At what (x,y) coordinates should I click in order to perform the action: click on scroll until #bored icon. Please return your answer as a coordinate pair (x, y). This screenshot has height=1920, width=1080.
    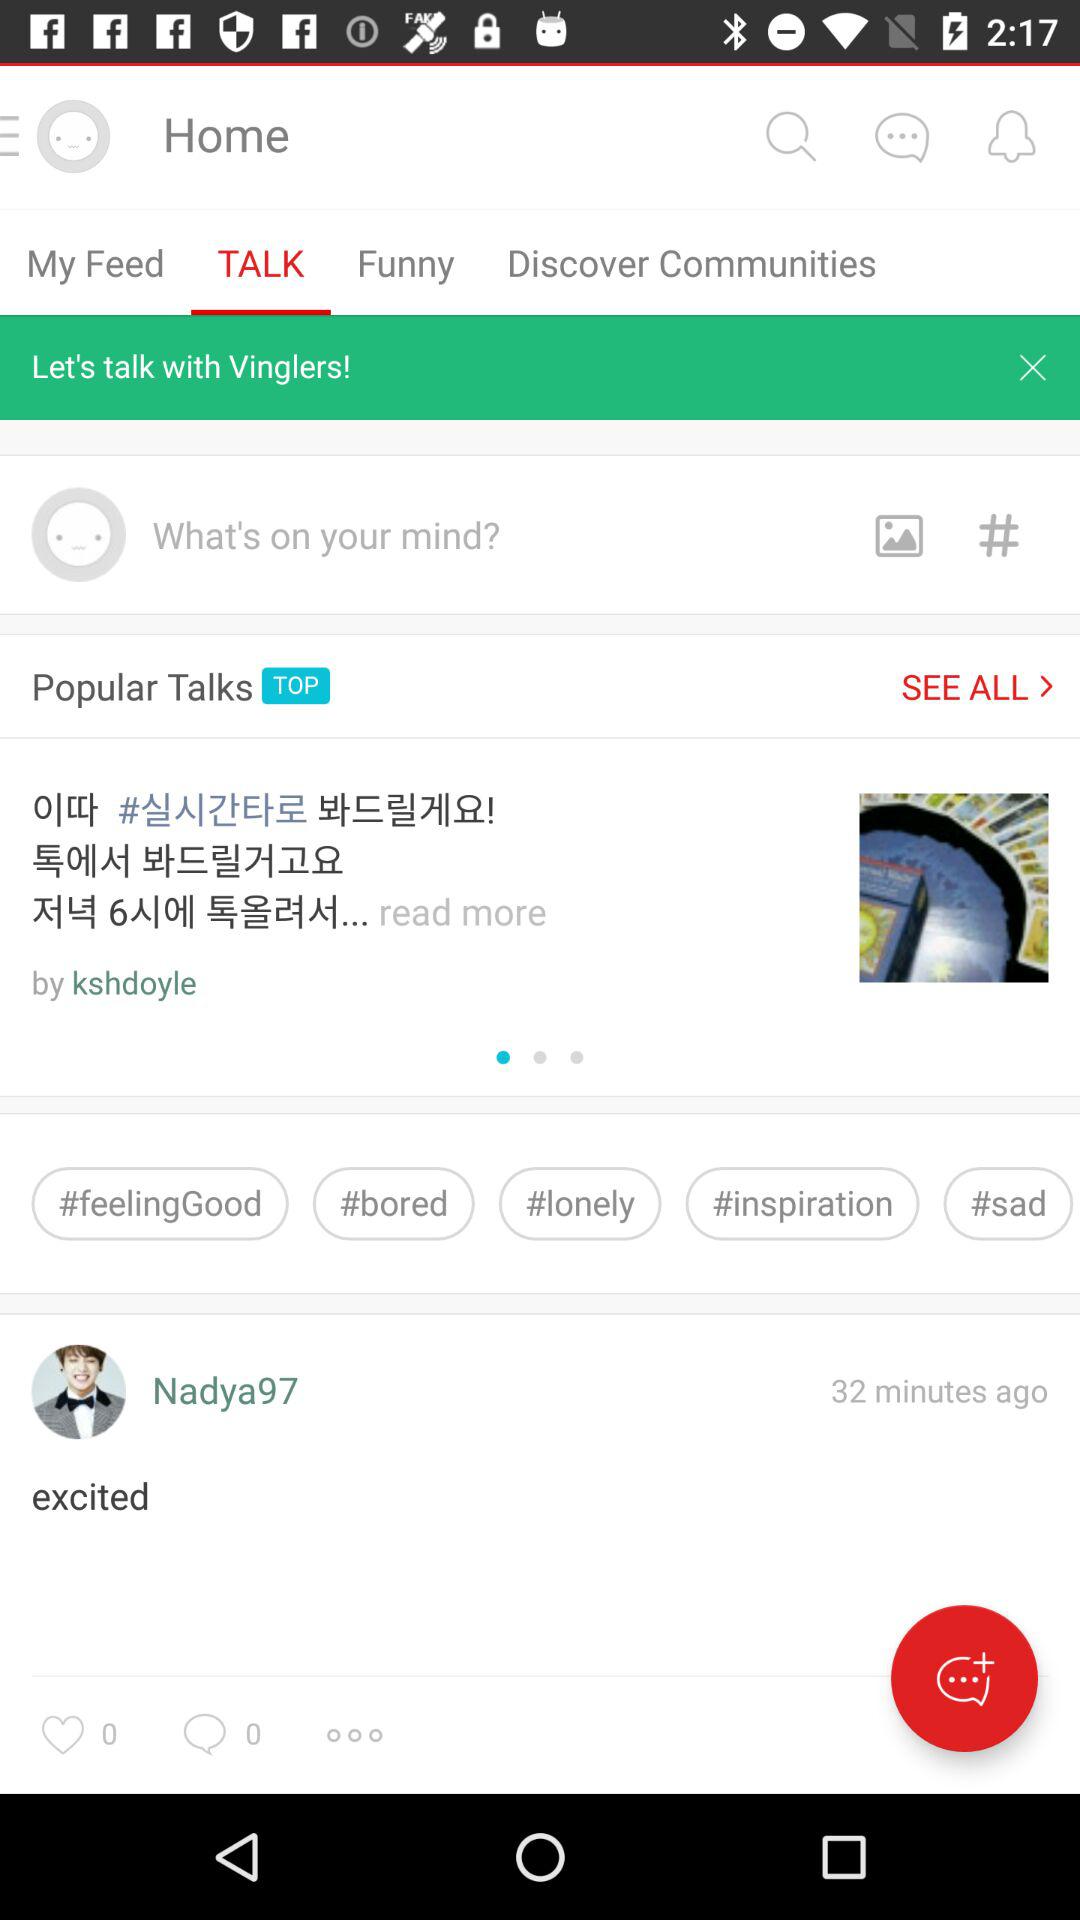
    Looking at the image, I should click on (393, 1204).